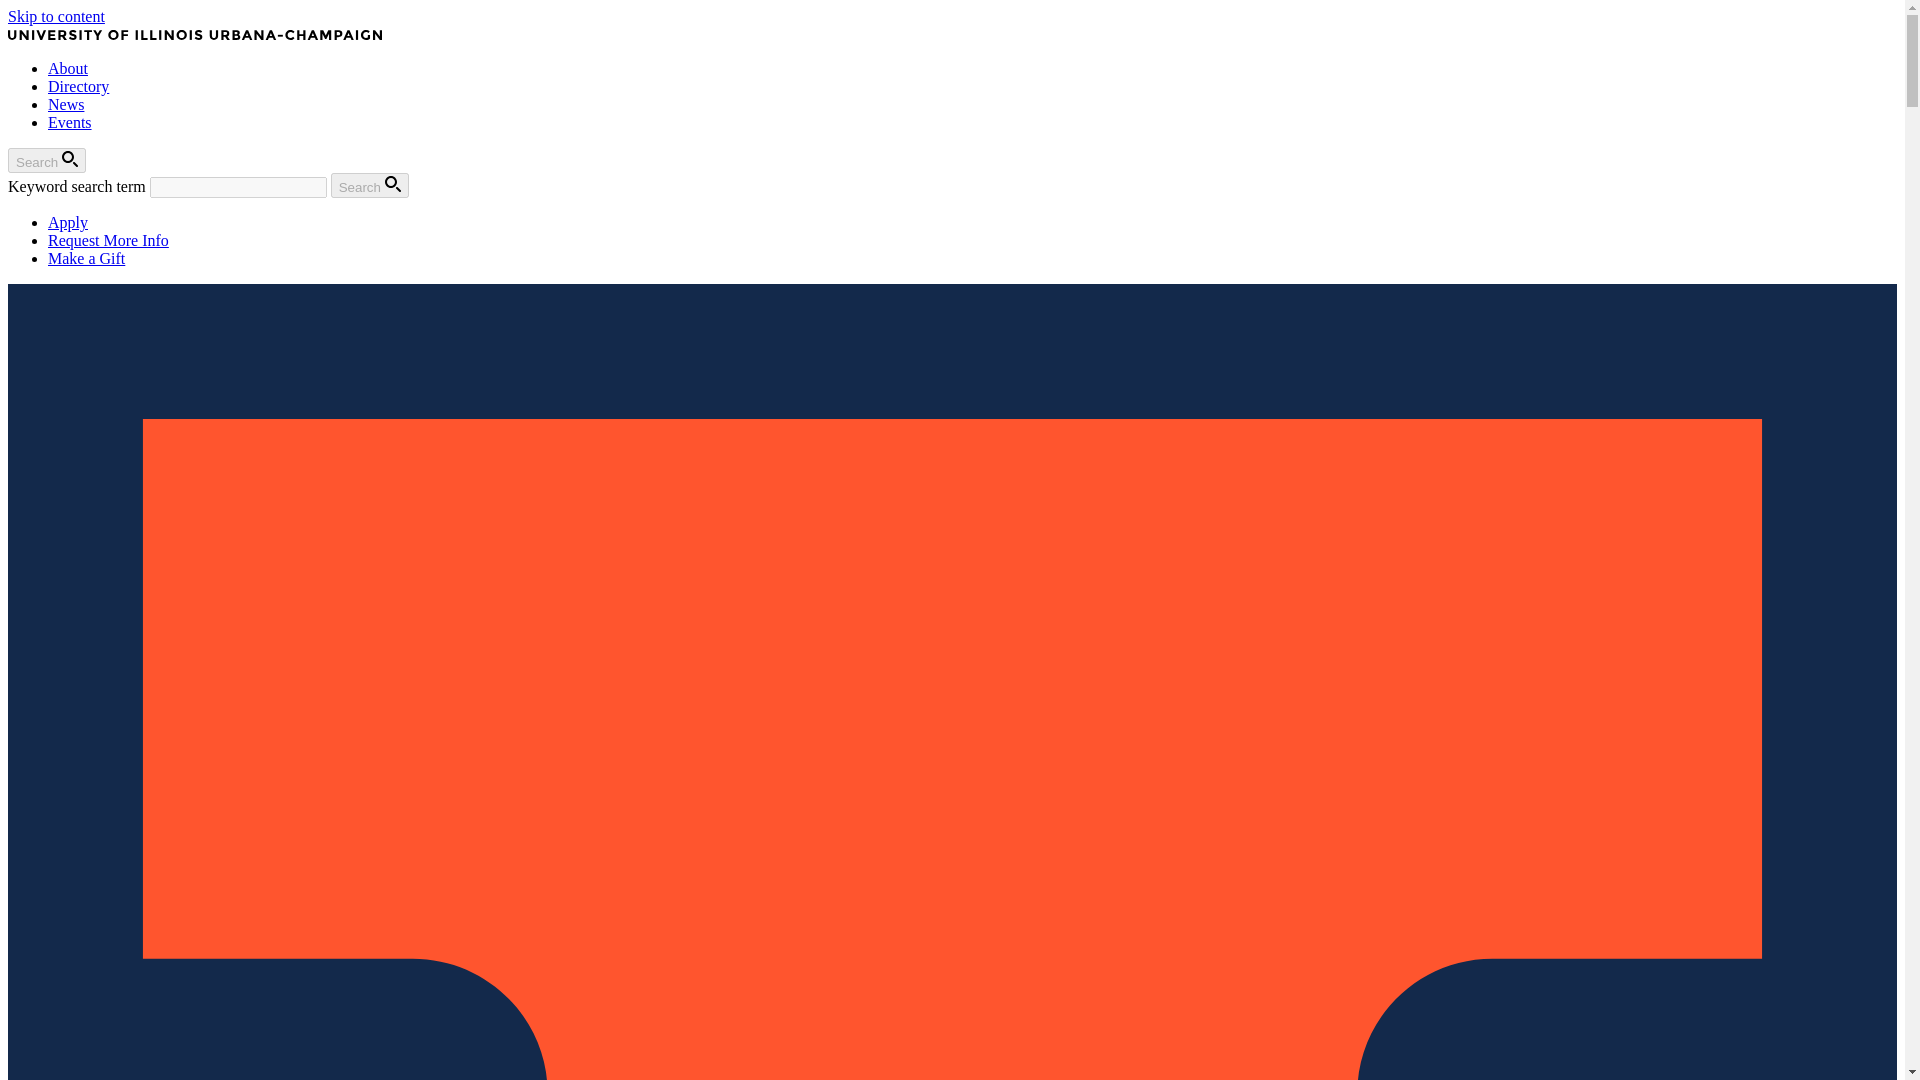 The image size is (1920, 1080). I want to click on Skip to content, so click(56, 16).